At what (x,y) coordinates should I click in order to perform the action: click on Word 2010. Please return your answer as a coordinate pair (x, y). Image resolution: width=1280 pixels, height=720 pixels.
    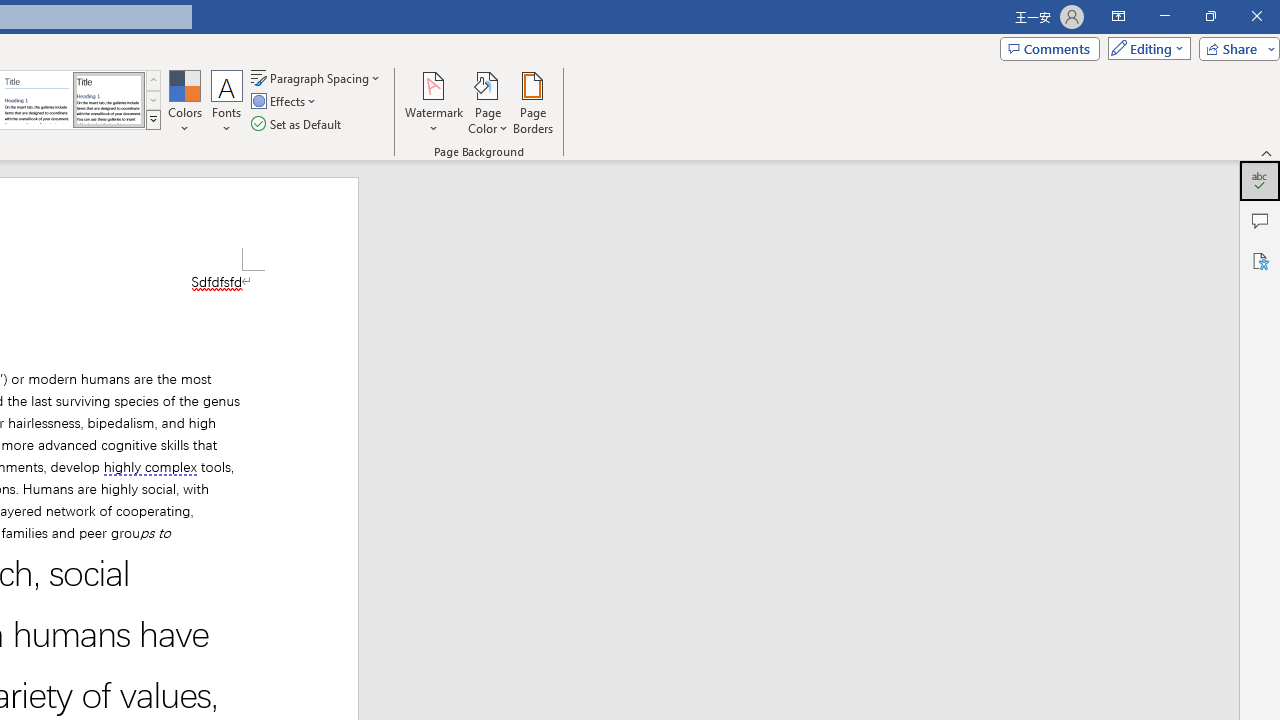
    Looking at the image, I should click on (36, 100).